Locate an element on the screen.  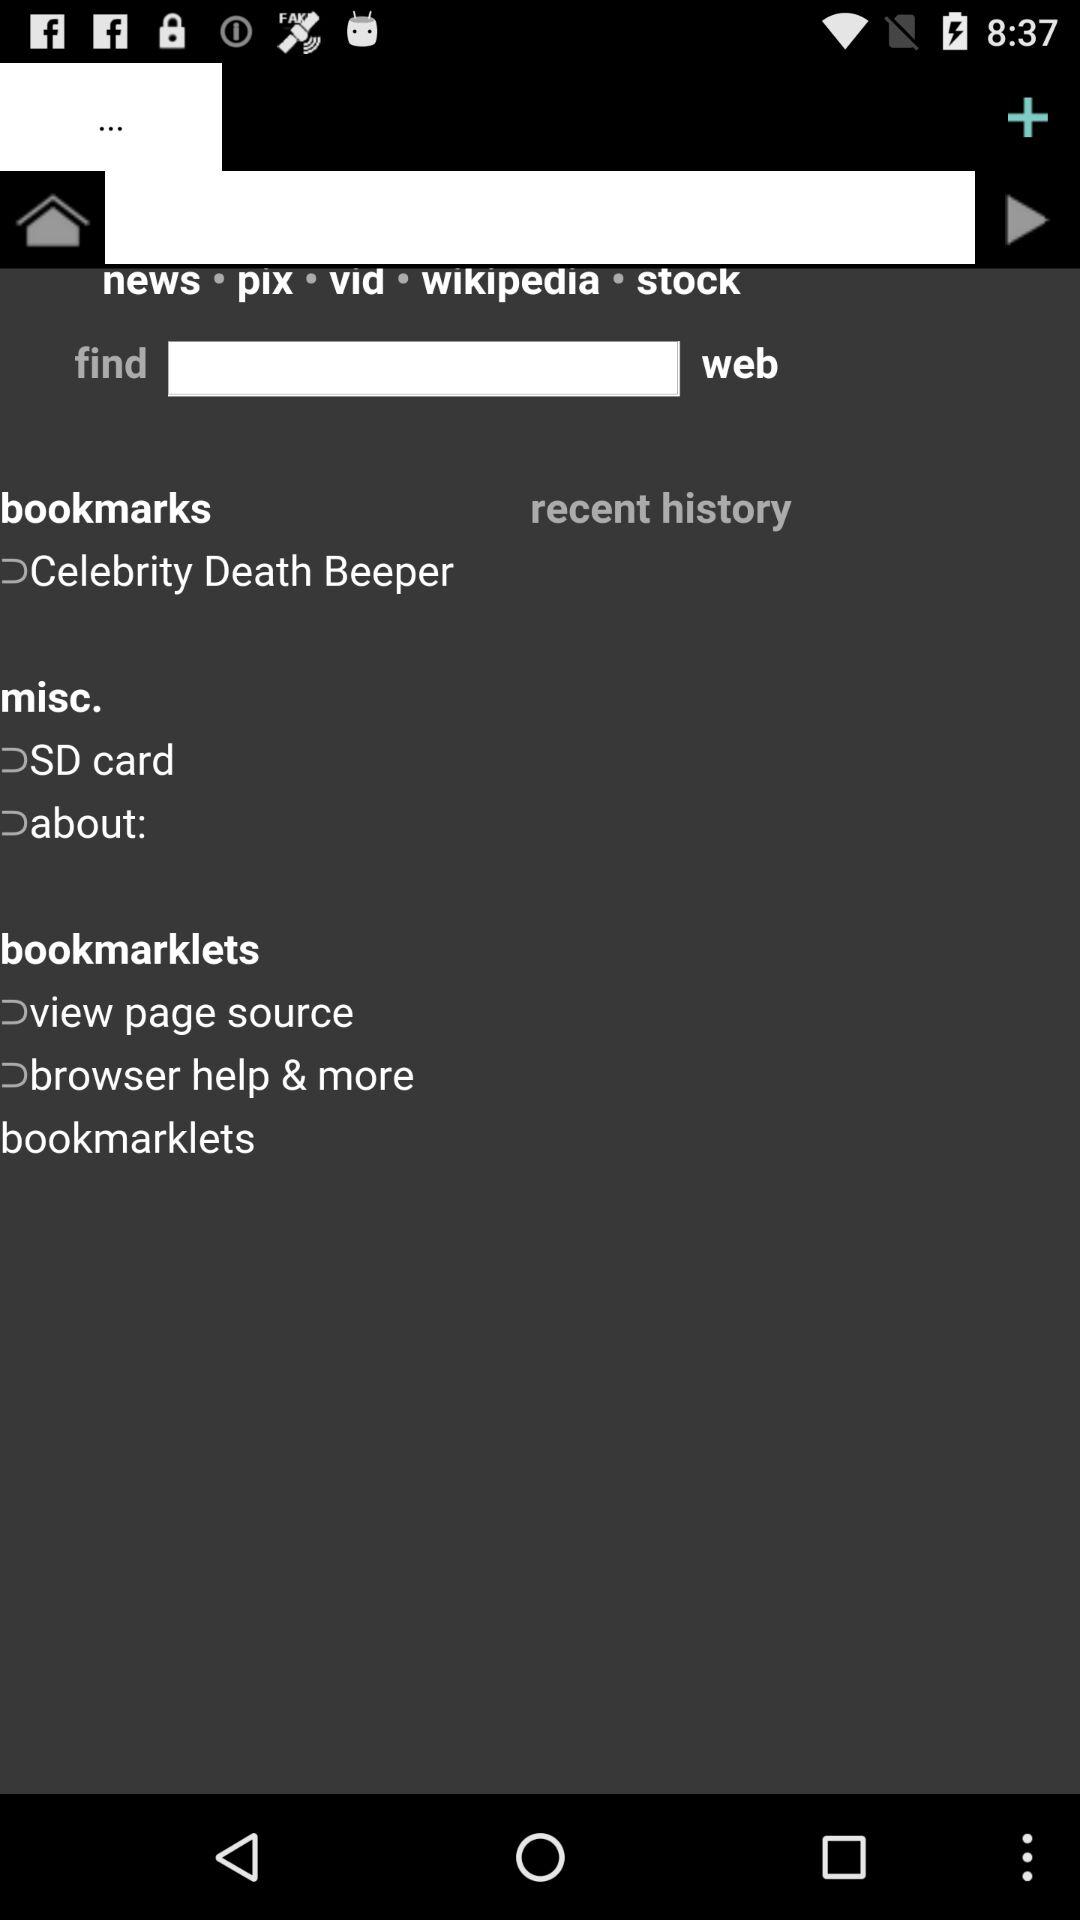
home page is located at coordinates (52, 220).